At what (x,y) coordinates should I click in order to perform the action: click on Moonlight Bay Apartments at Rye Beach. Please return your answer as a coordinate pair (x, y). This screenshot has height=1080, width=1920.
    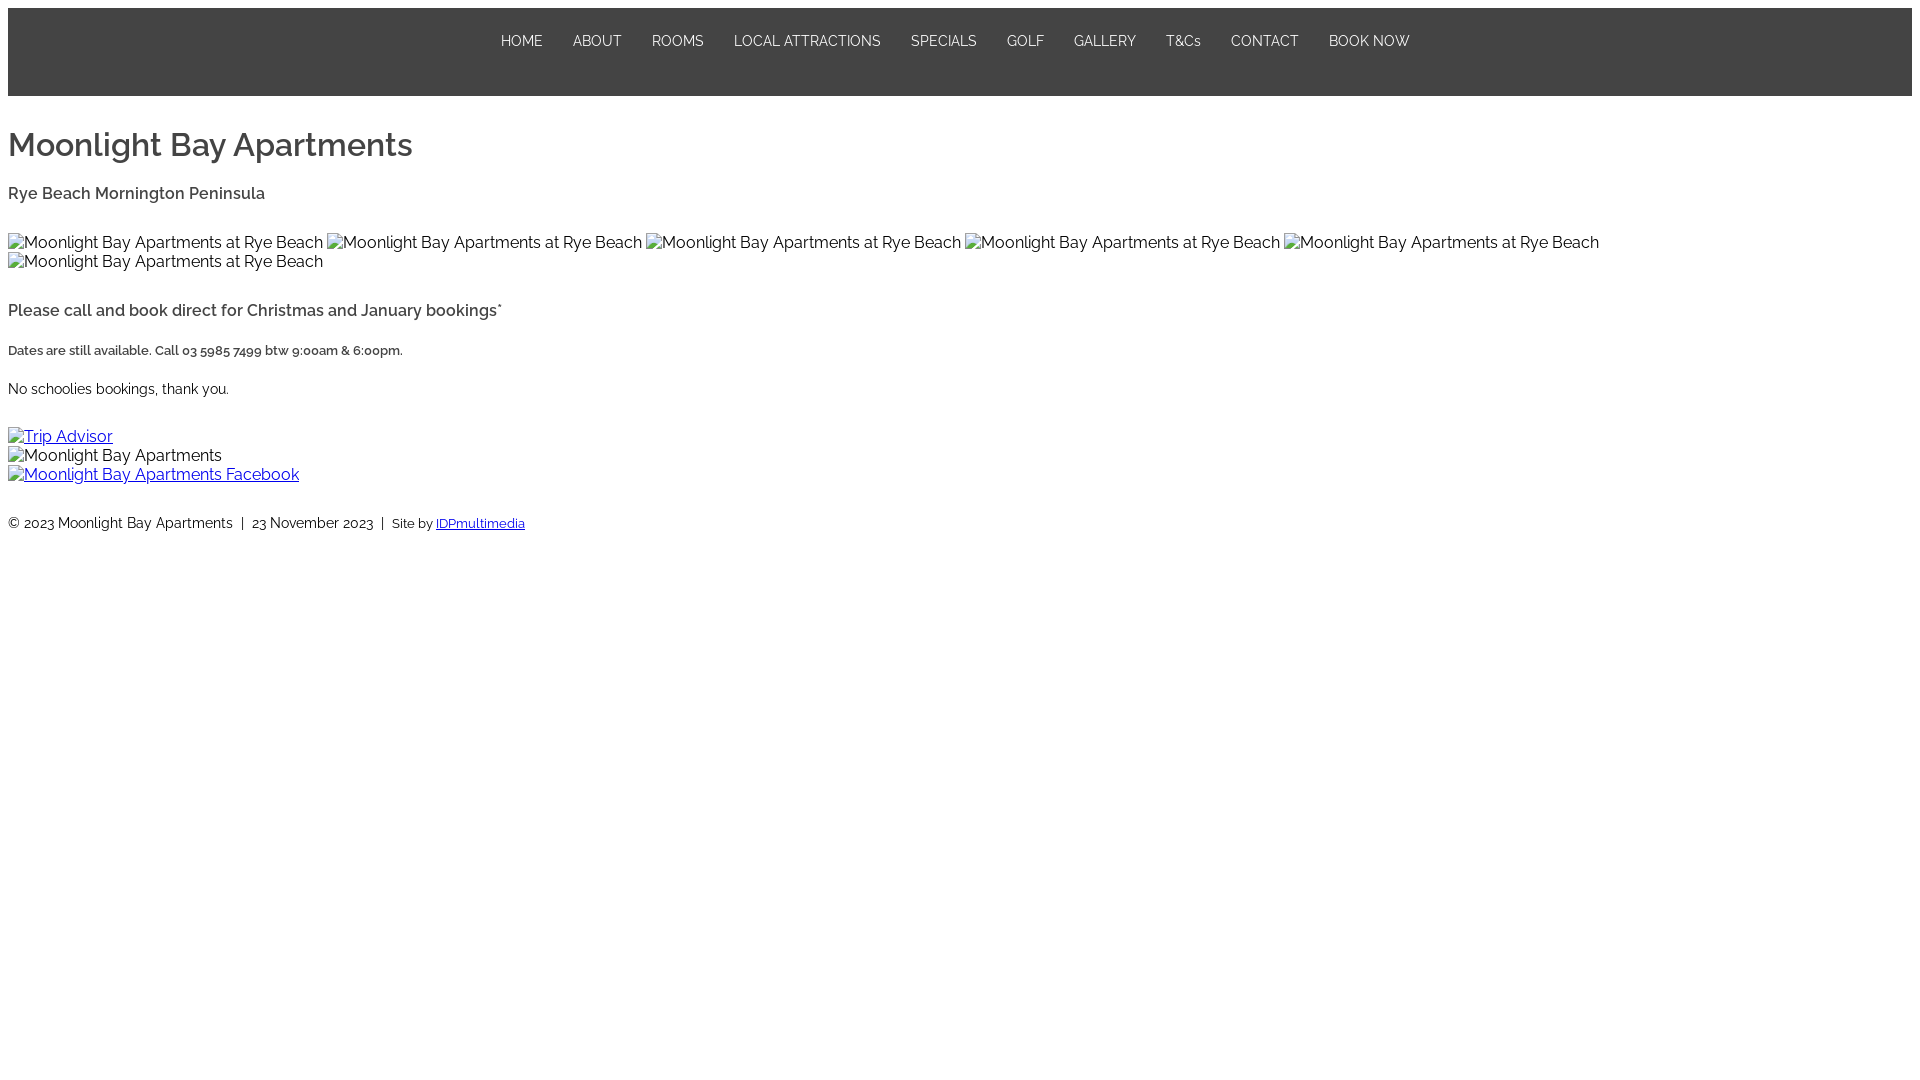
    Looking at the image, I should click on (166, 242).